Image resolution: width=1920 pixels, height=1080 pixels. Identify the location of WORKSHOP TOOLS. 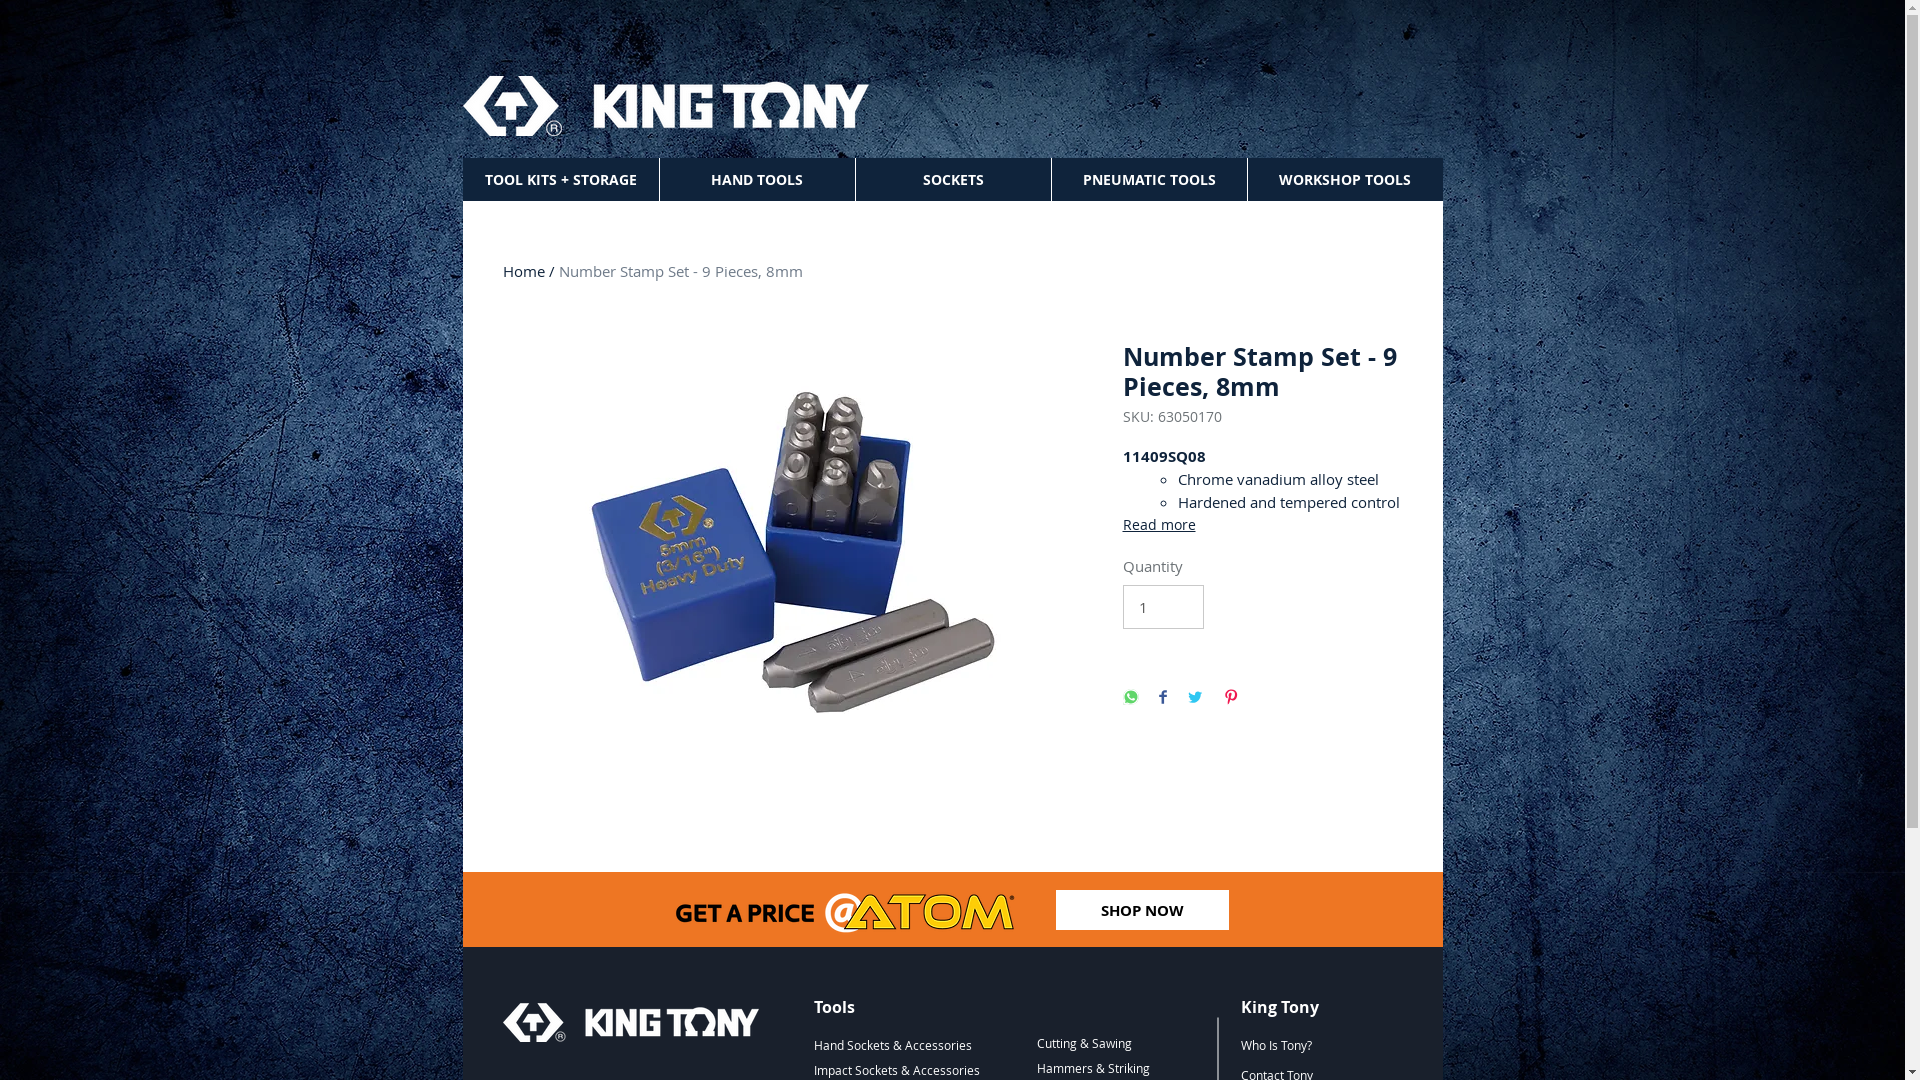
(1344, 180).